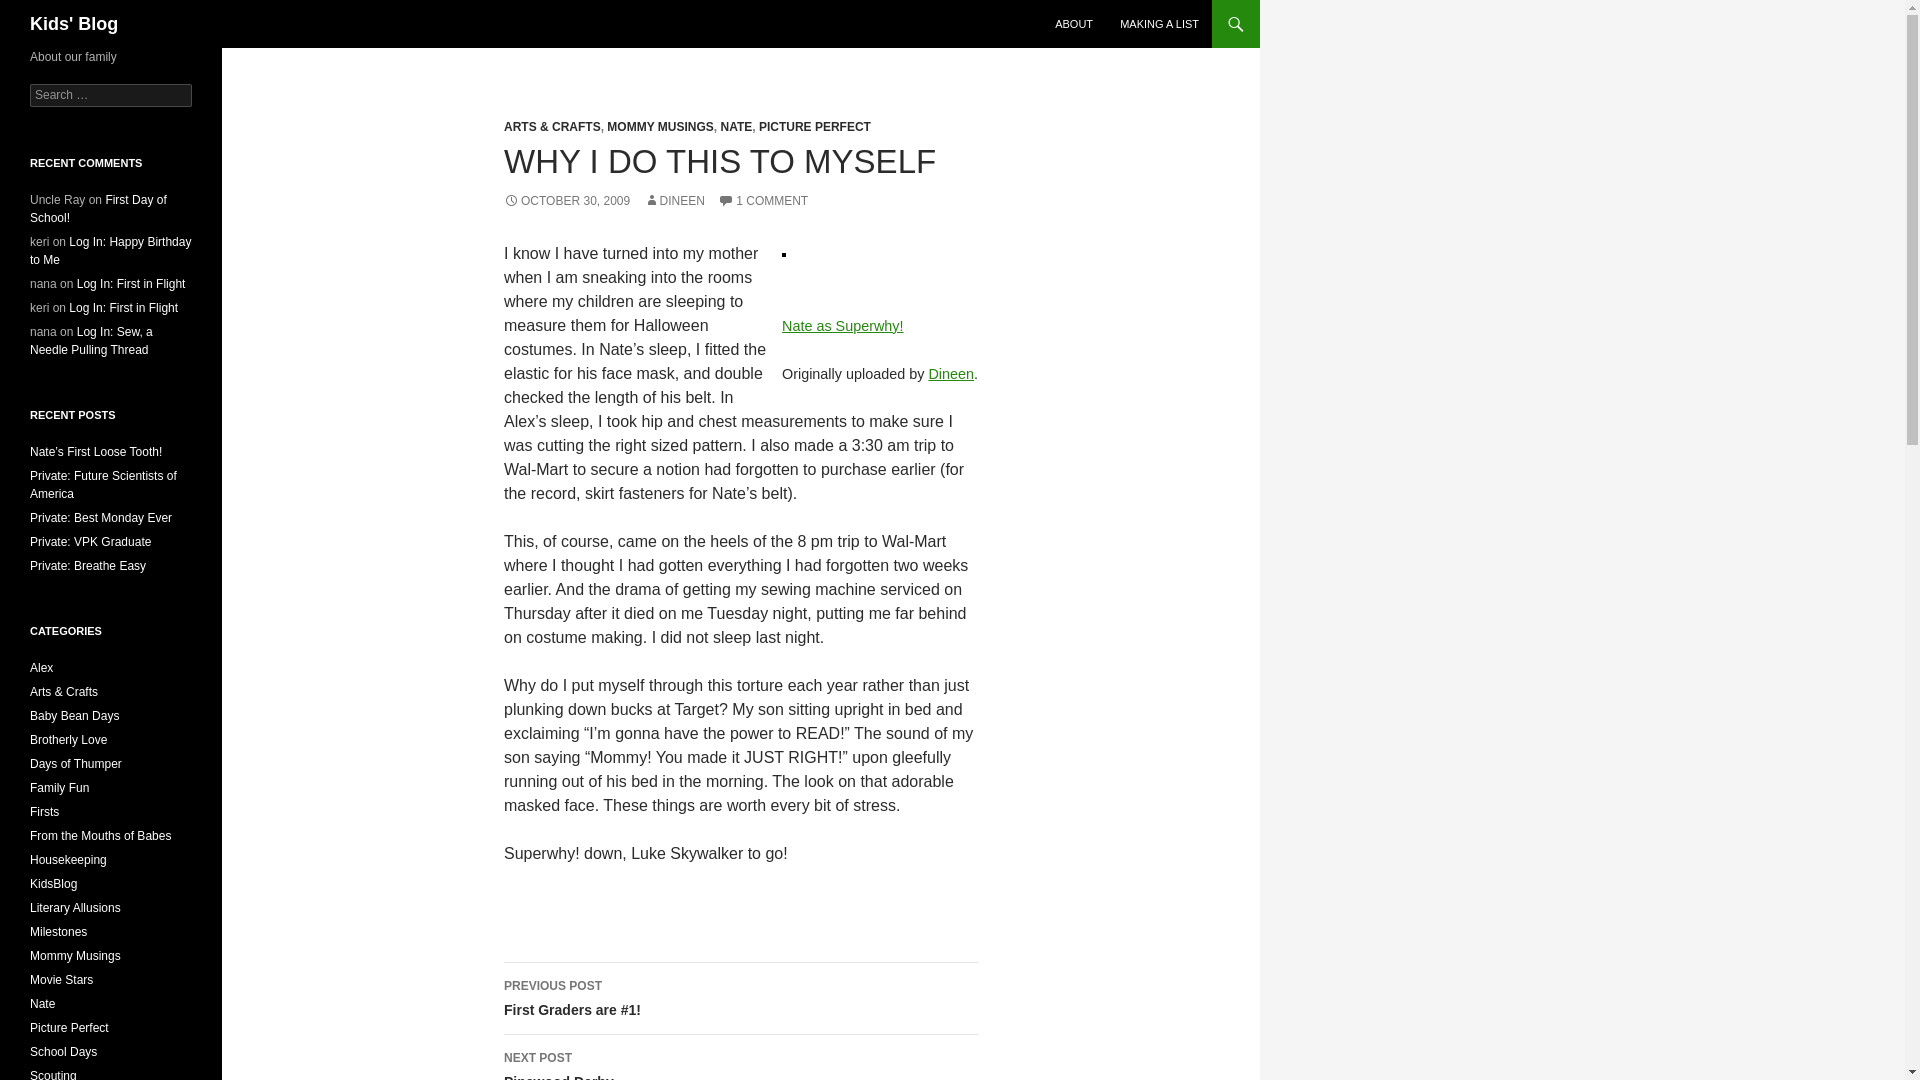 This screenshot has height=1080, width=1920. What do you see at coordinates (76, 764) in the screenshot?
I see `Days of Thumper` at bounding box center [76, 764].